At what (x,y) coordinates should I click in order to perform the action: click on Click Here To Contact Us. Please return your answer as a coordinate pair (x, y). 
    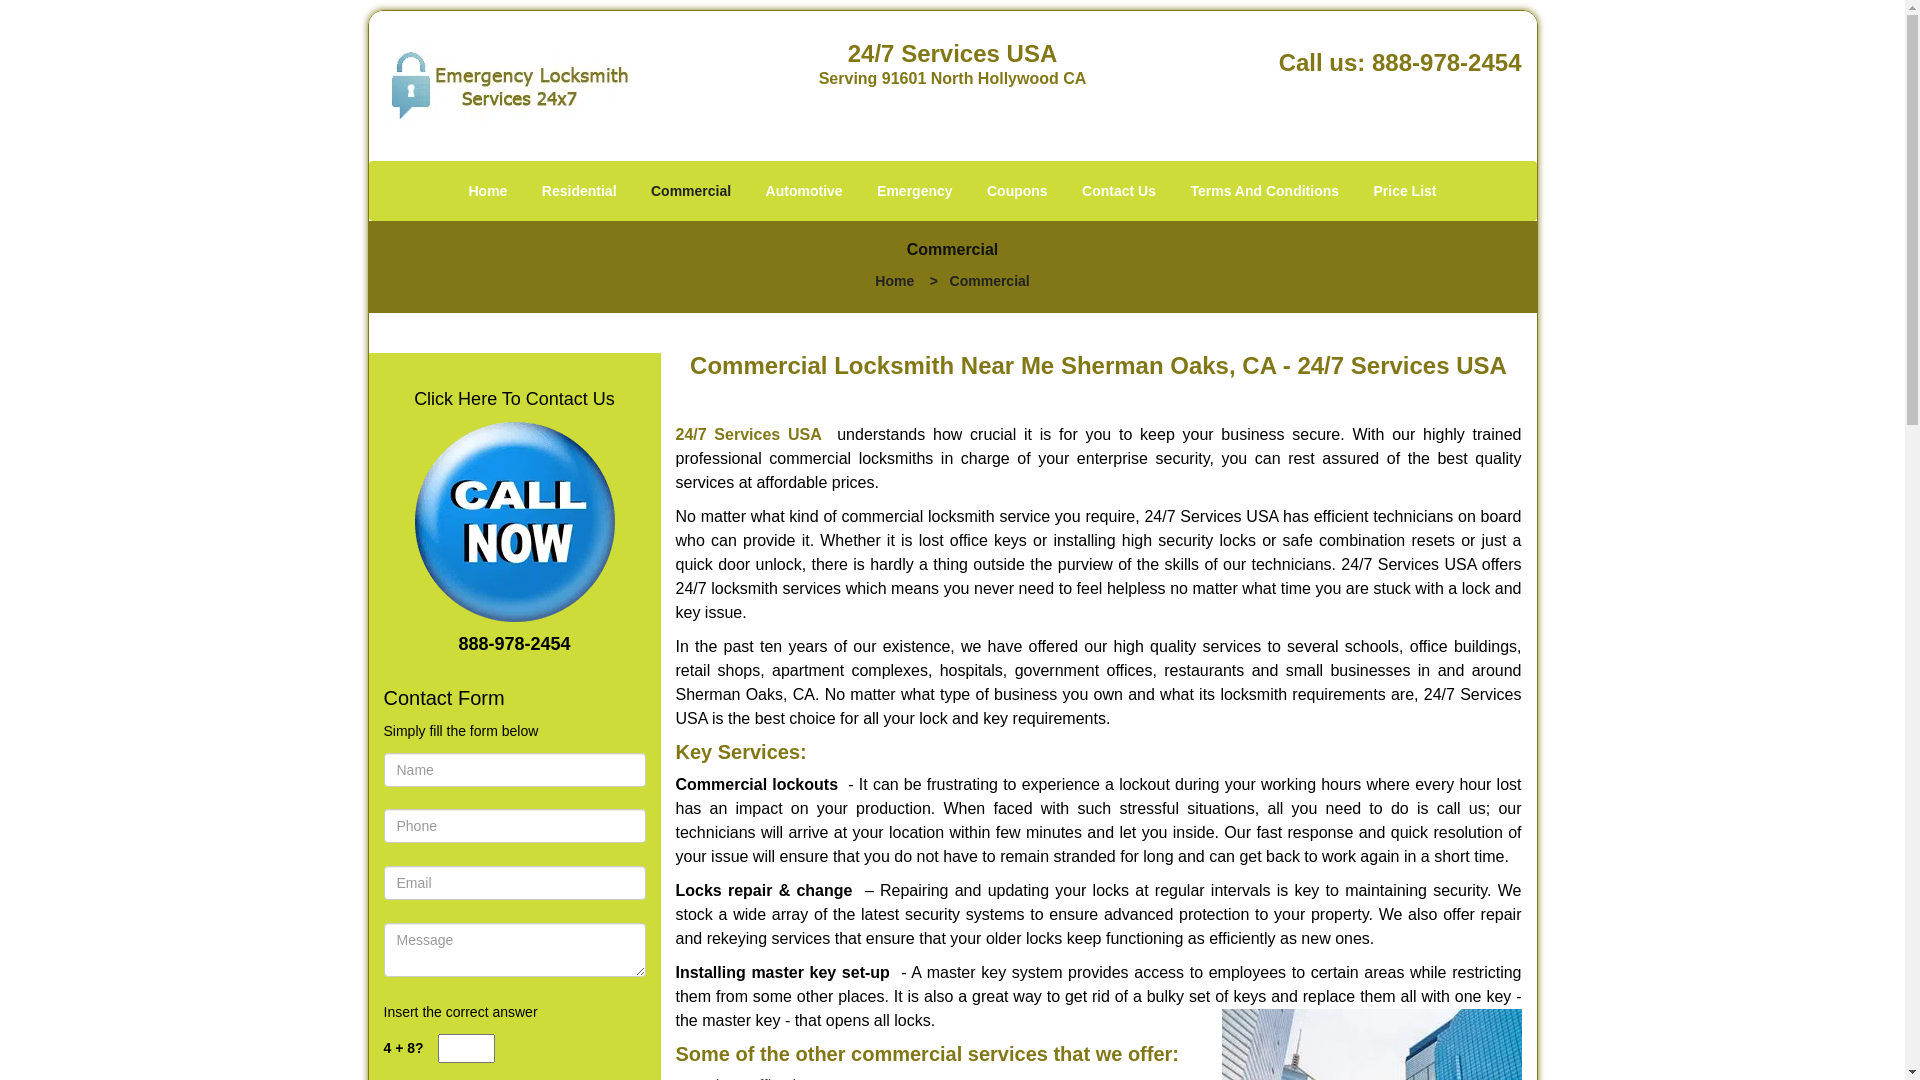
    Looking at the image, I should click on (514, 399).